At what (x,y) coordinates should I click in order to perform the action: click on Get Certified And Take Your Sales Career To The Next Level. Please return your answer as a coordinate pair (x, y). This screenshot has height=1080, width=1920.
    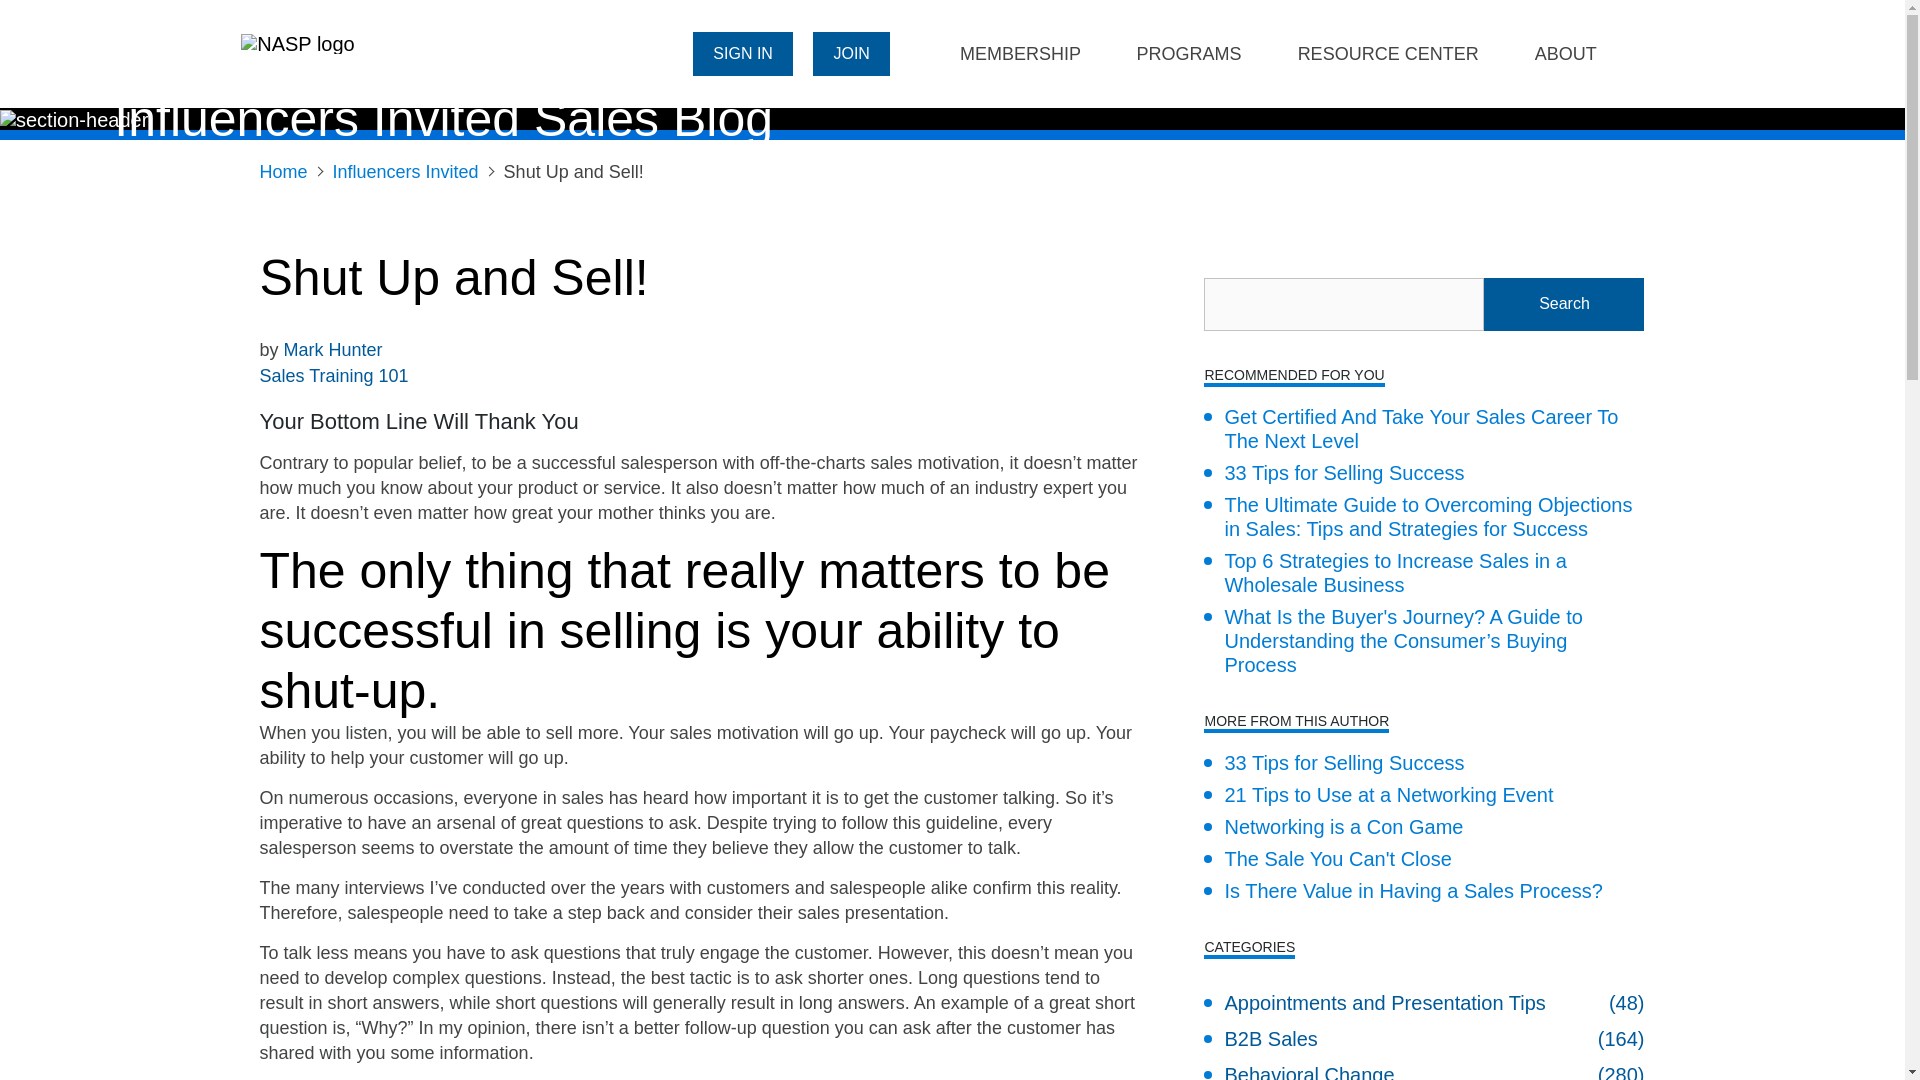
    Looking at the image, I should click on (1423, 428).